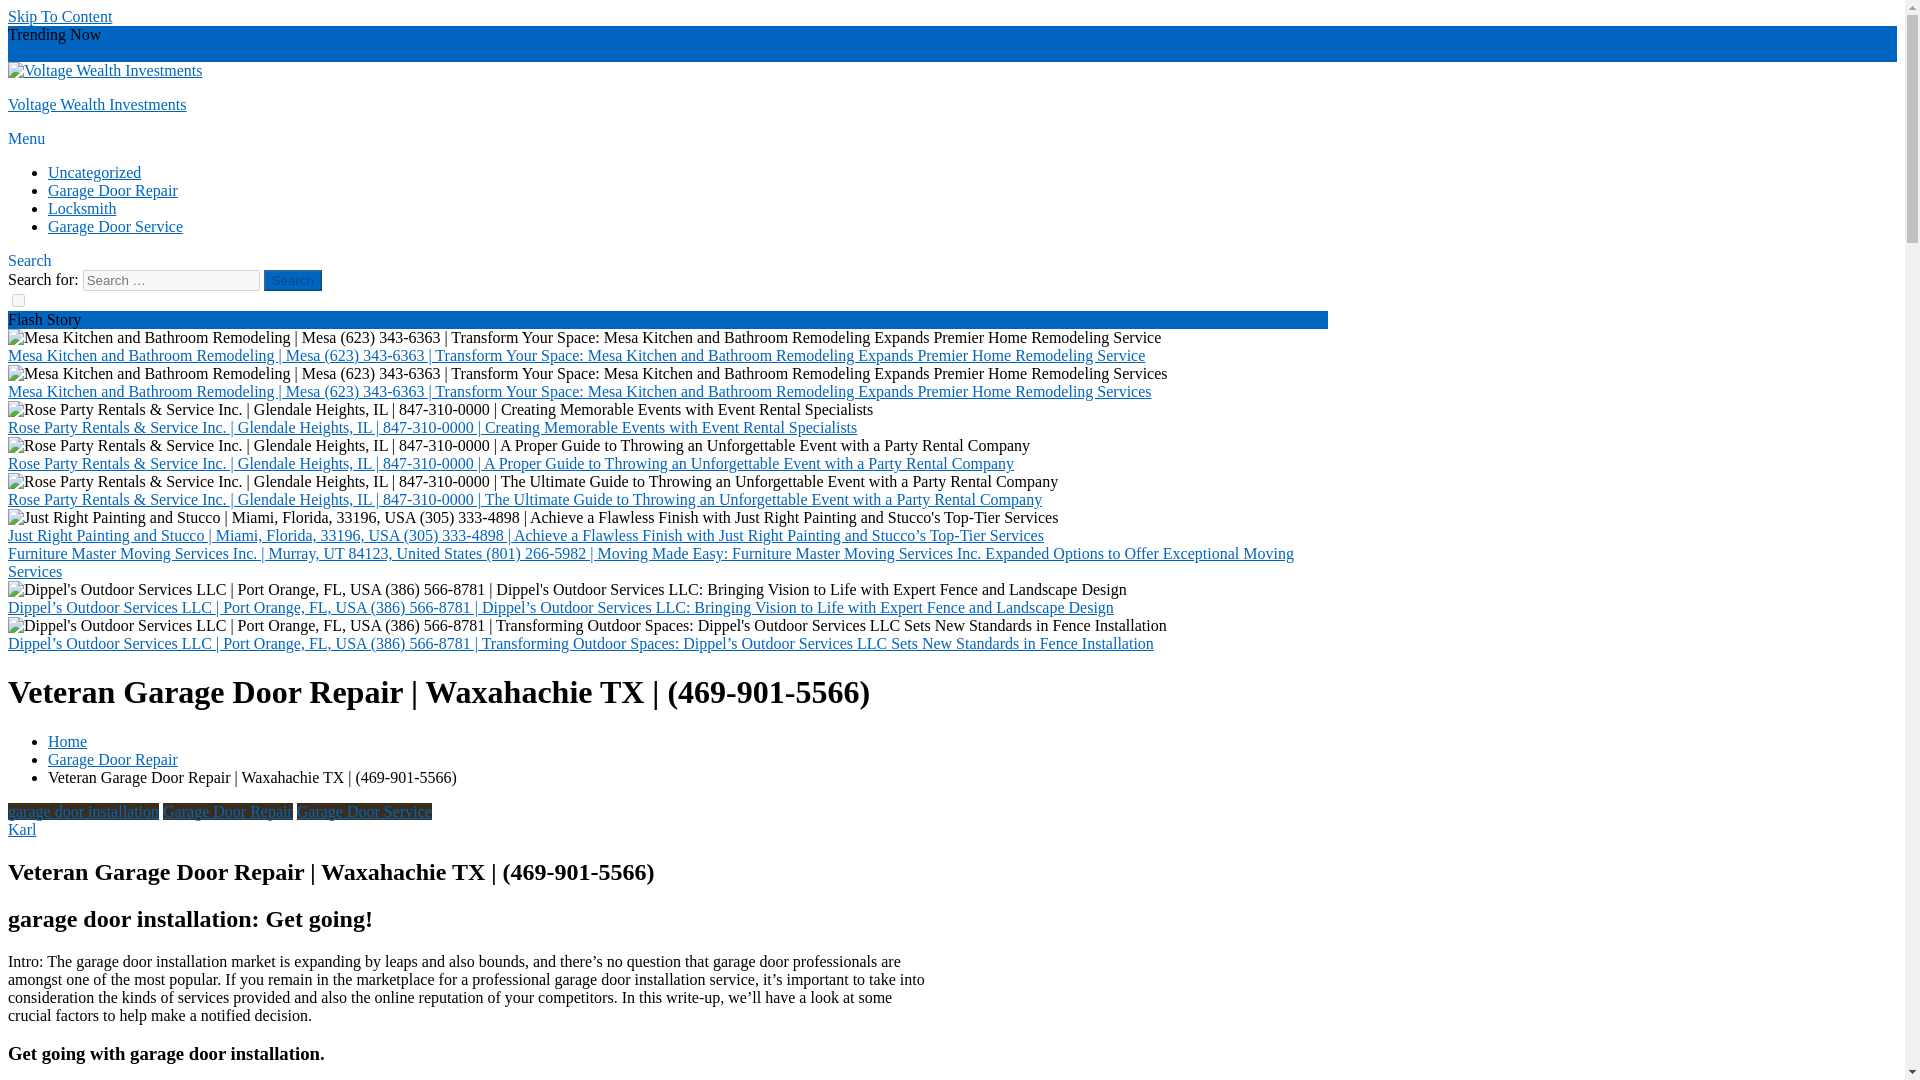 The height and width of the screenshot is (1080, 1920). I want to click on Garage Door Repair, so click(113, 190).